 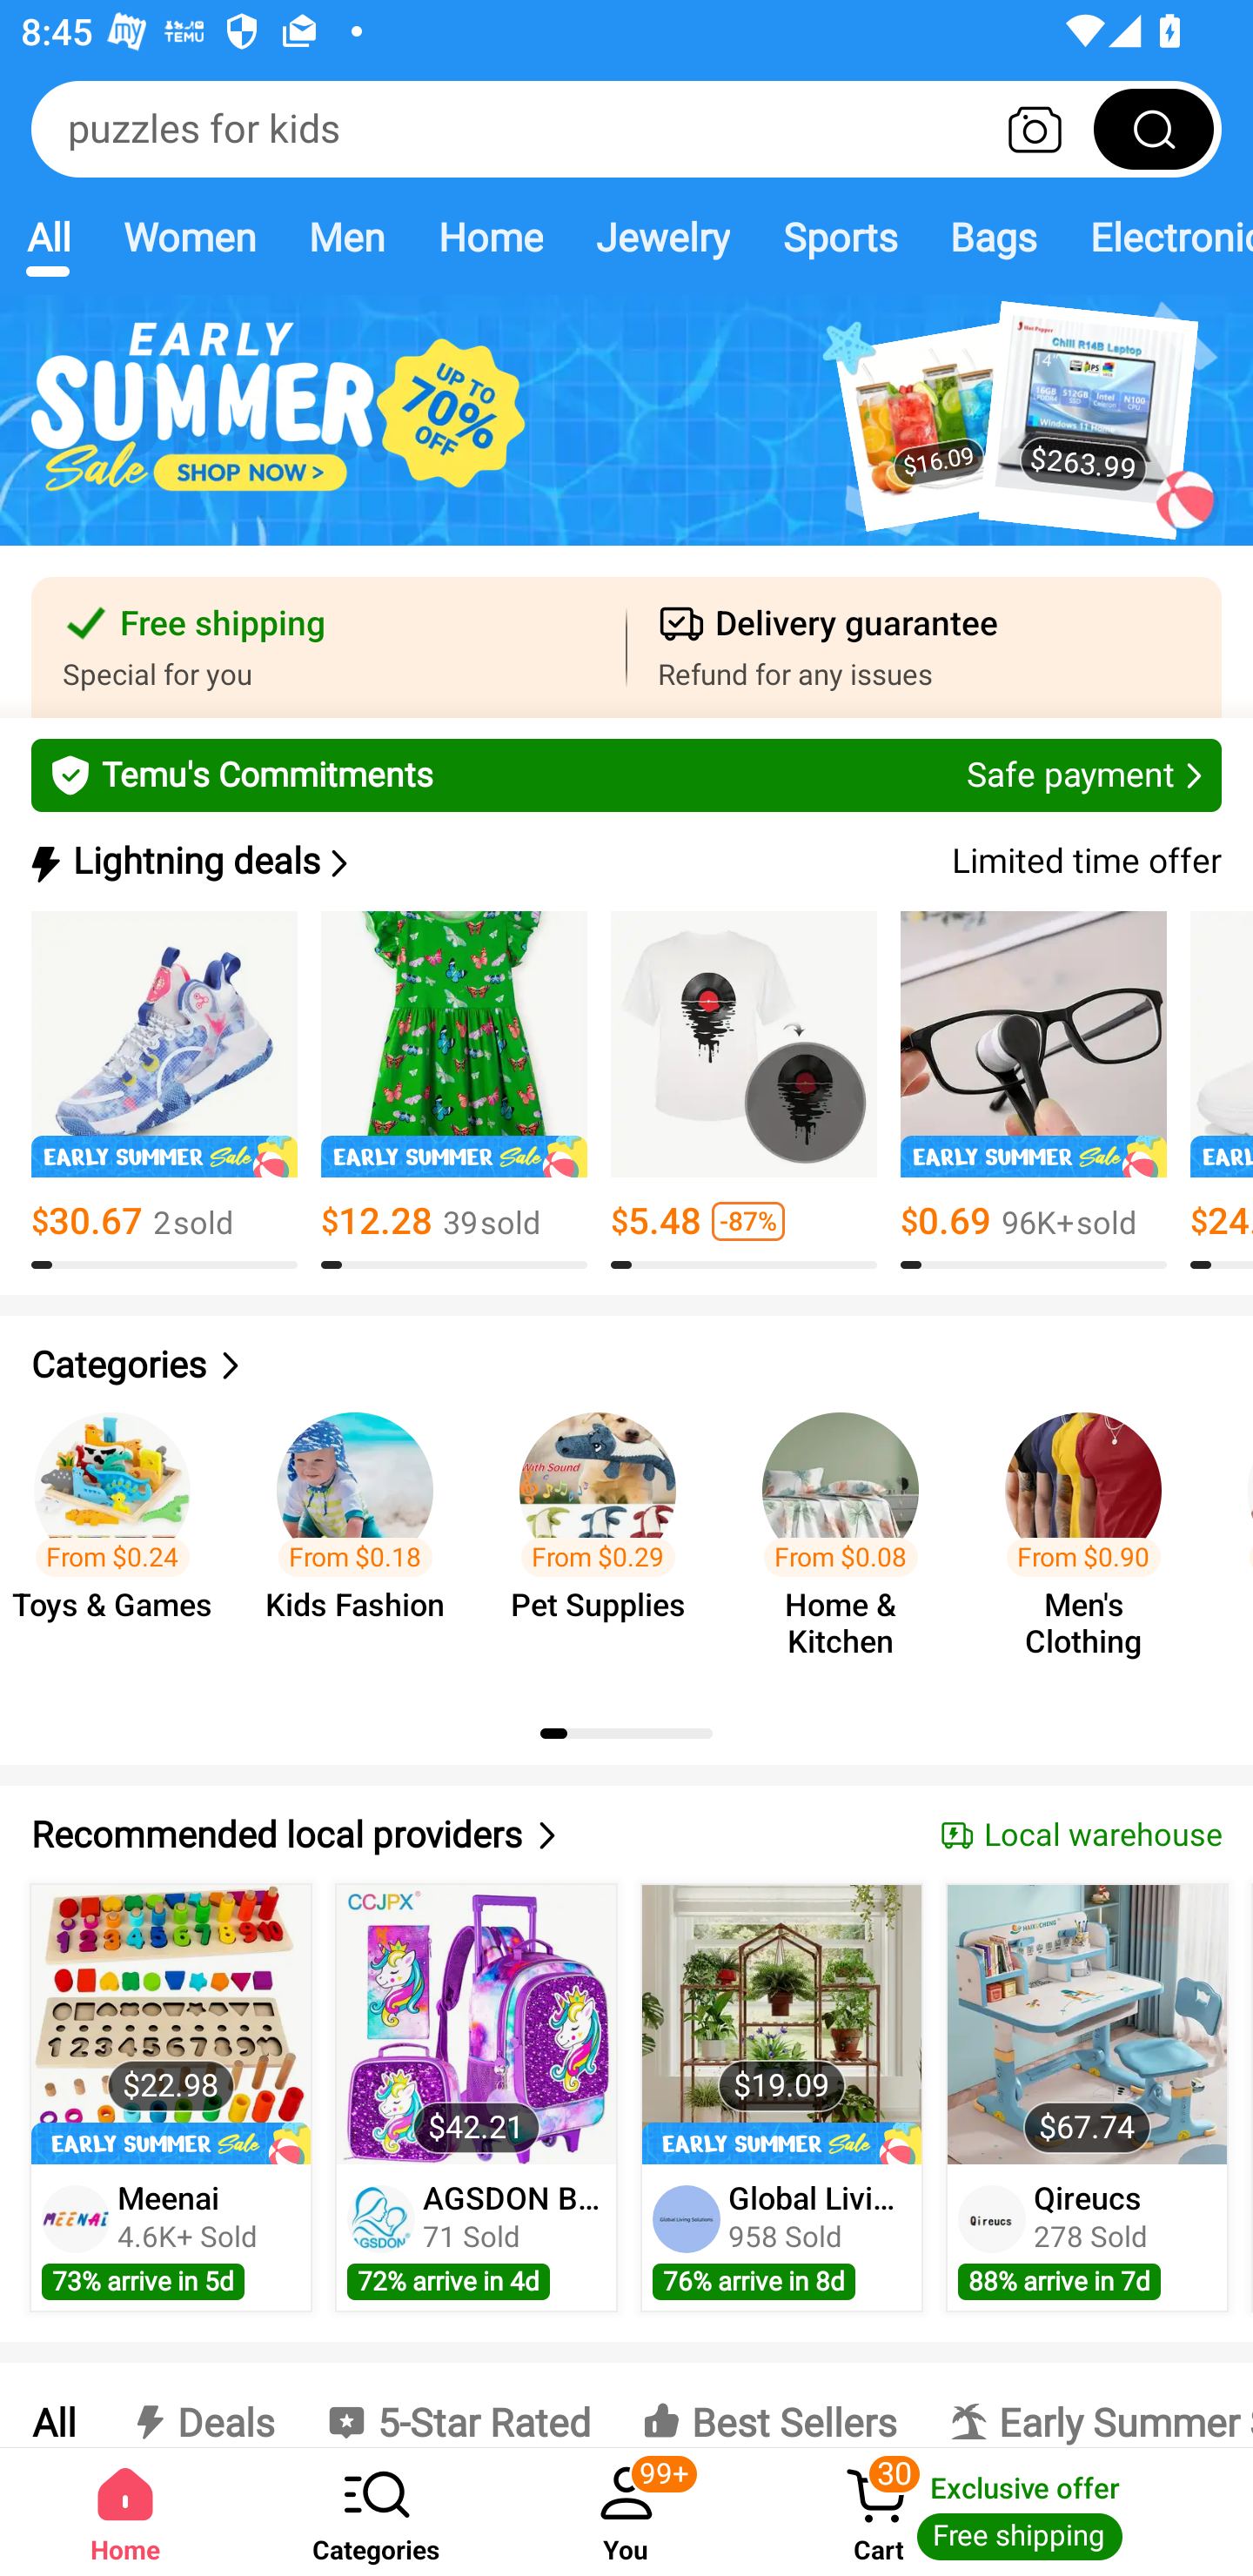 What do you see at coordinates (164, 1090) in the screenshot?
I see `$30.67 2￼sold 8.0` at bounding box center [164, 1090].